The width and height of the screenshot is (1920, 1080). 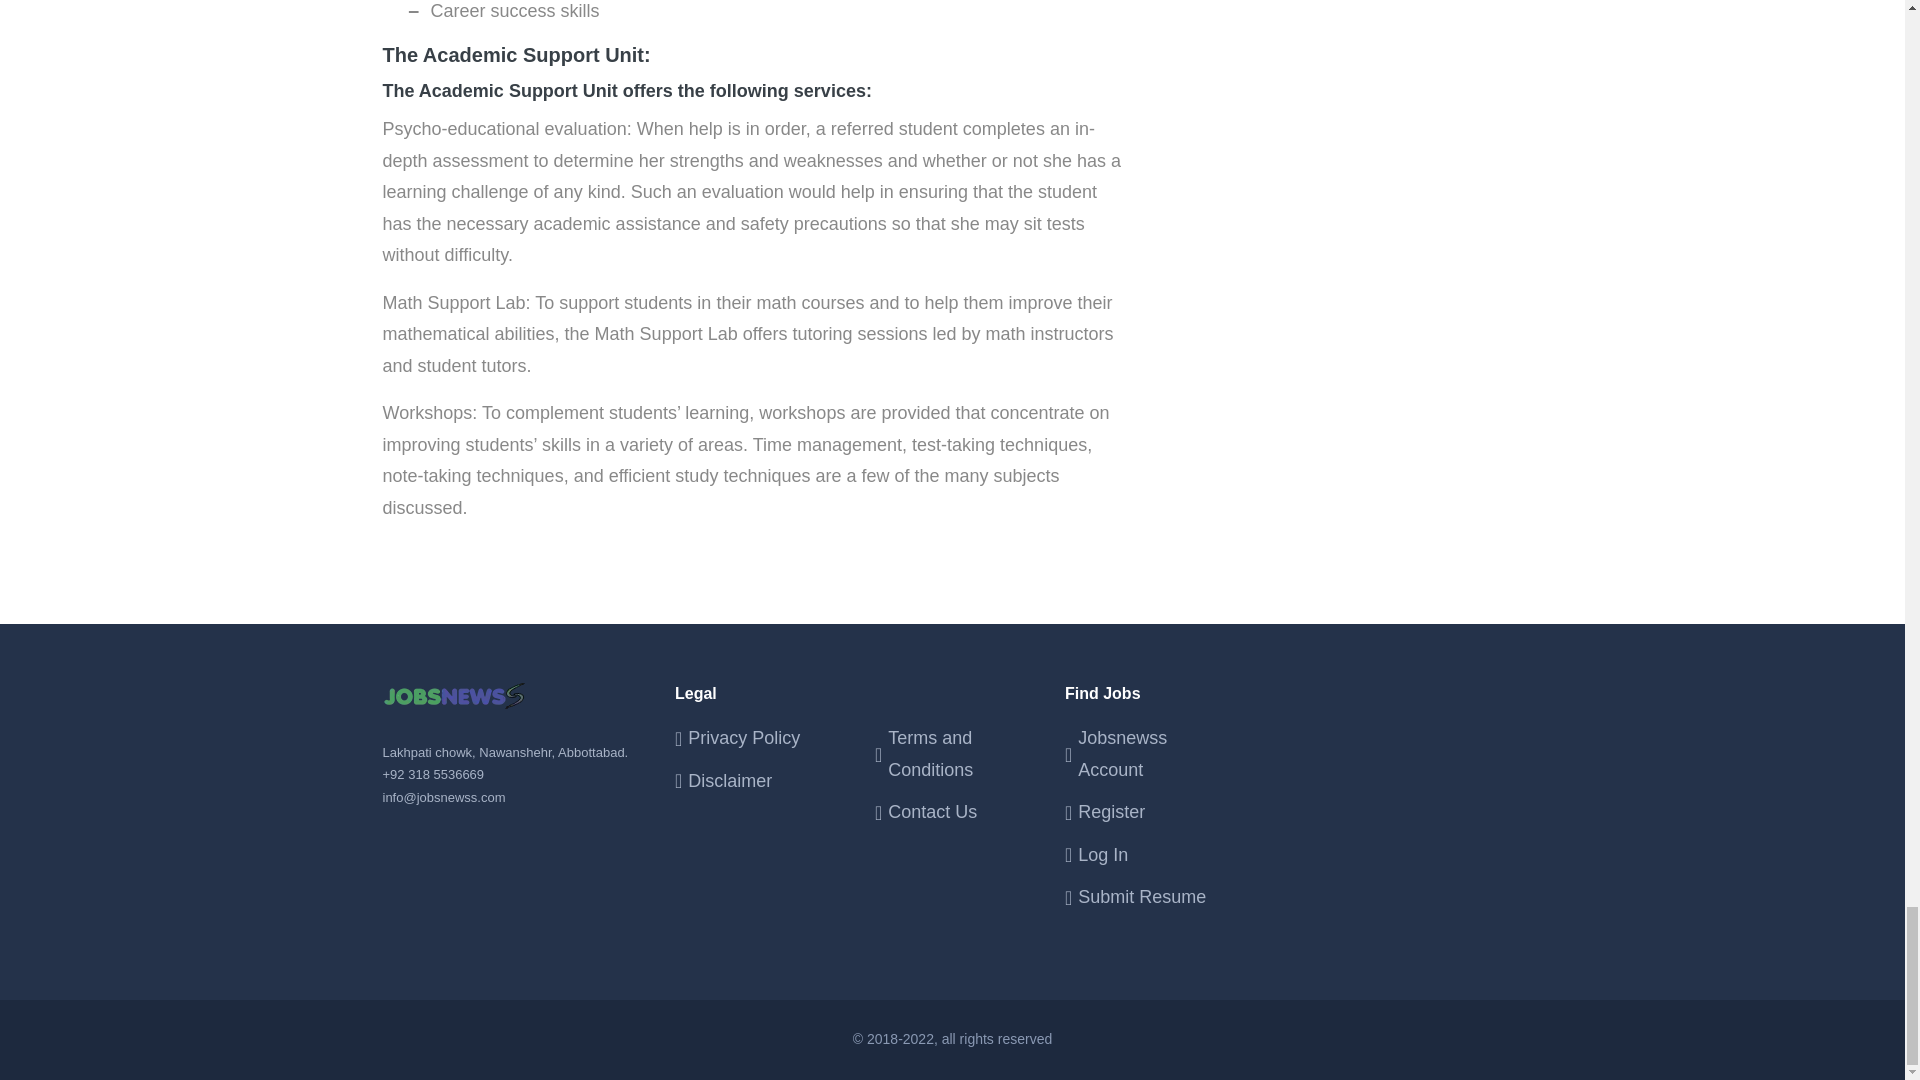 I want to click on Submit Resume, so click(x=1154, y=898).